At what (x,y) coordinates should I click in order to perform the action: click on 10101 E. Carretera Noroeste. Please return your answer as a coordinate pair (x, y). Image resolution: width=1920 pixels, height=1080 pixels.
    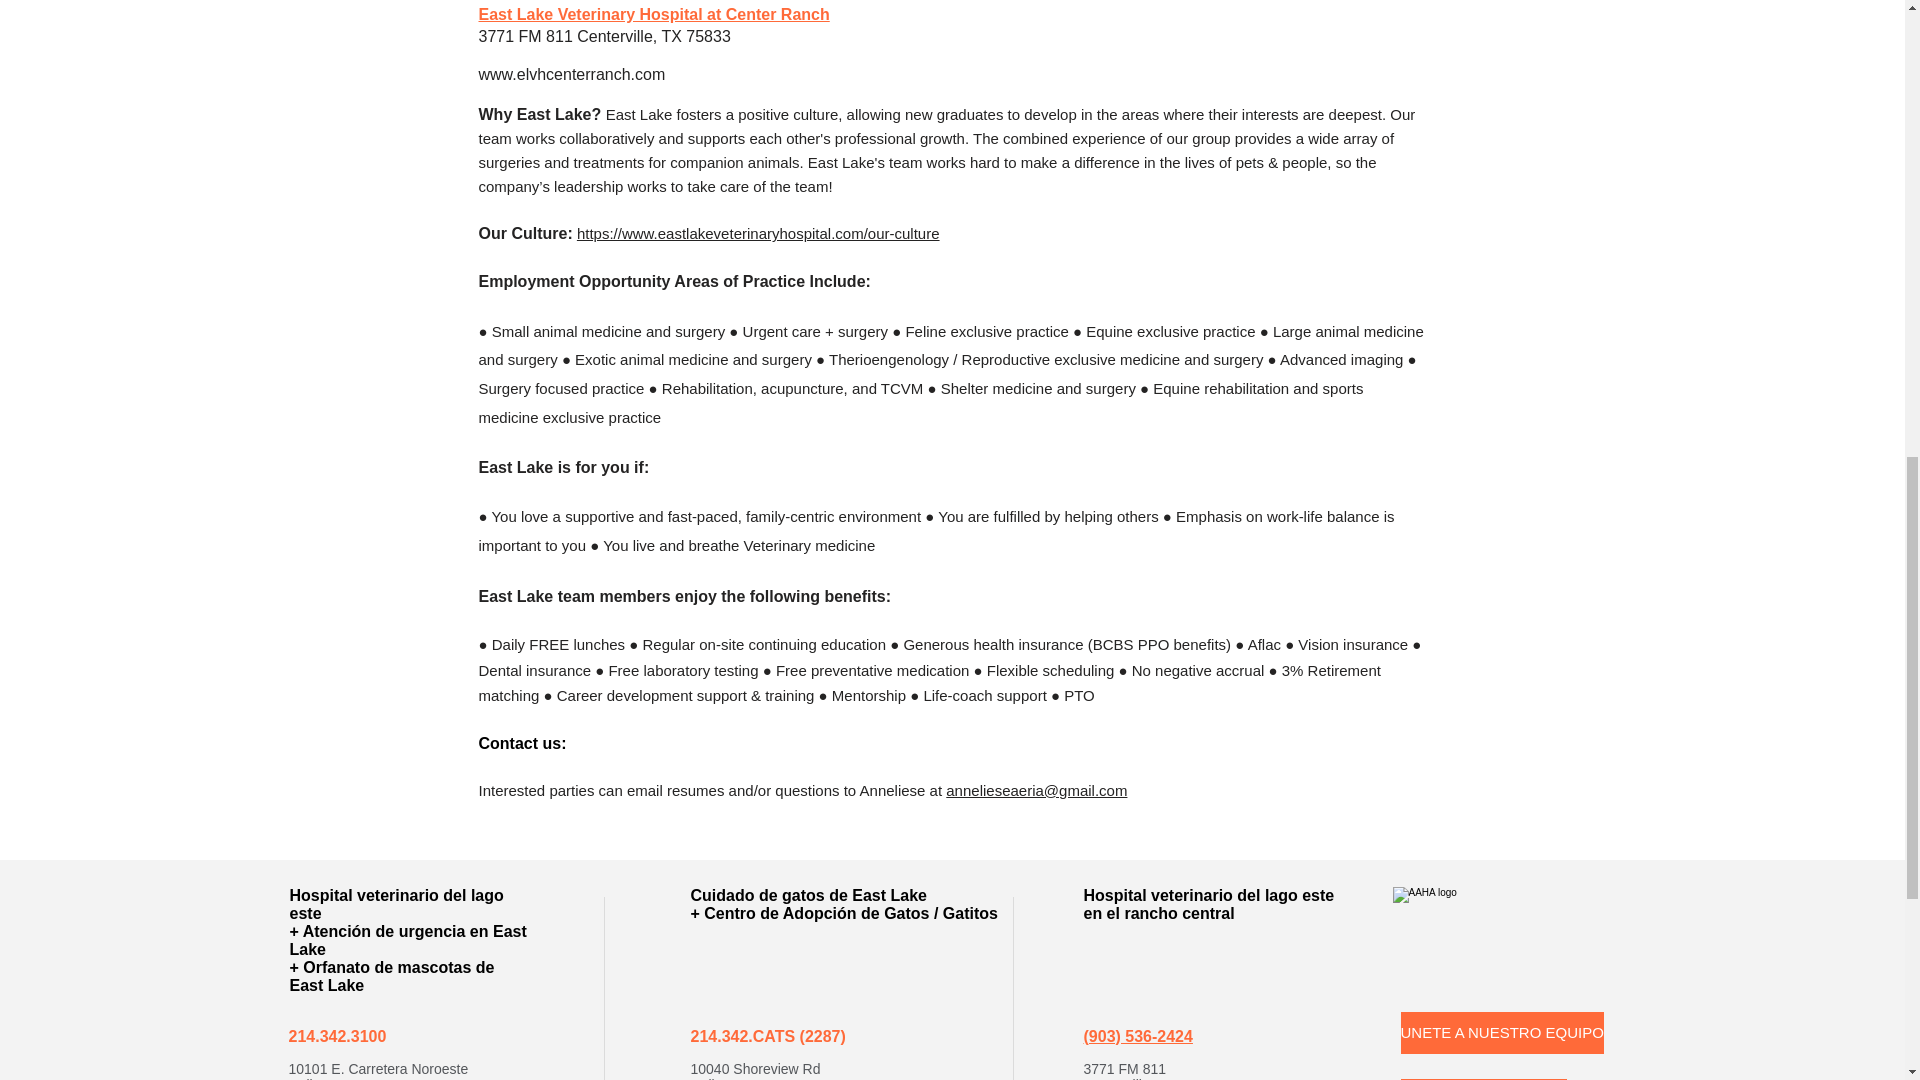
    Looking at the image, I should click on (378, 1068).